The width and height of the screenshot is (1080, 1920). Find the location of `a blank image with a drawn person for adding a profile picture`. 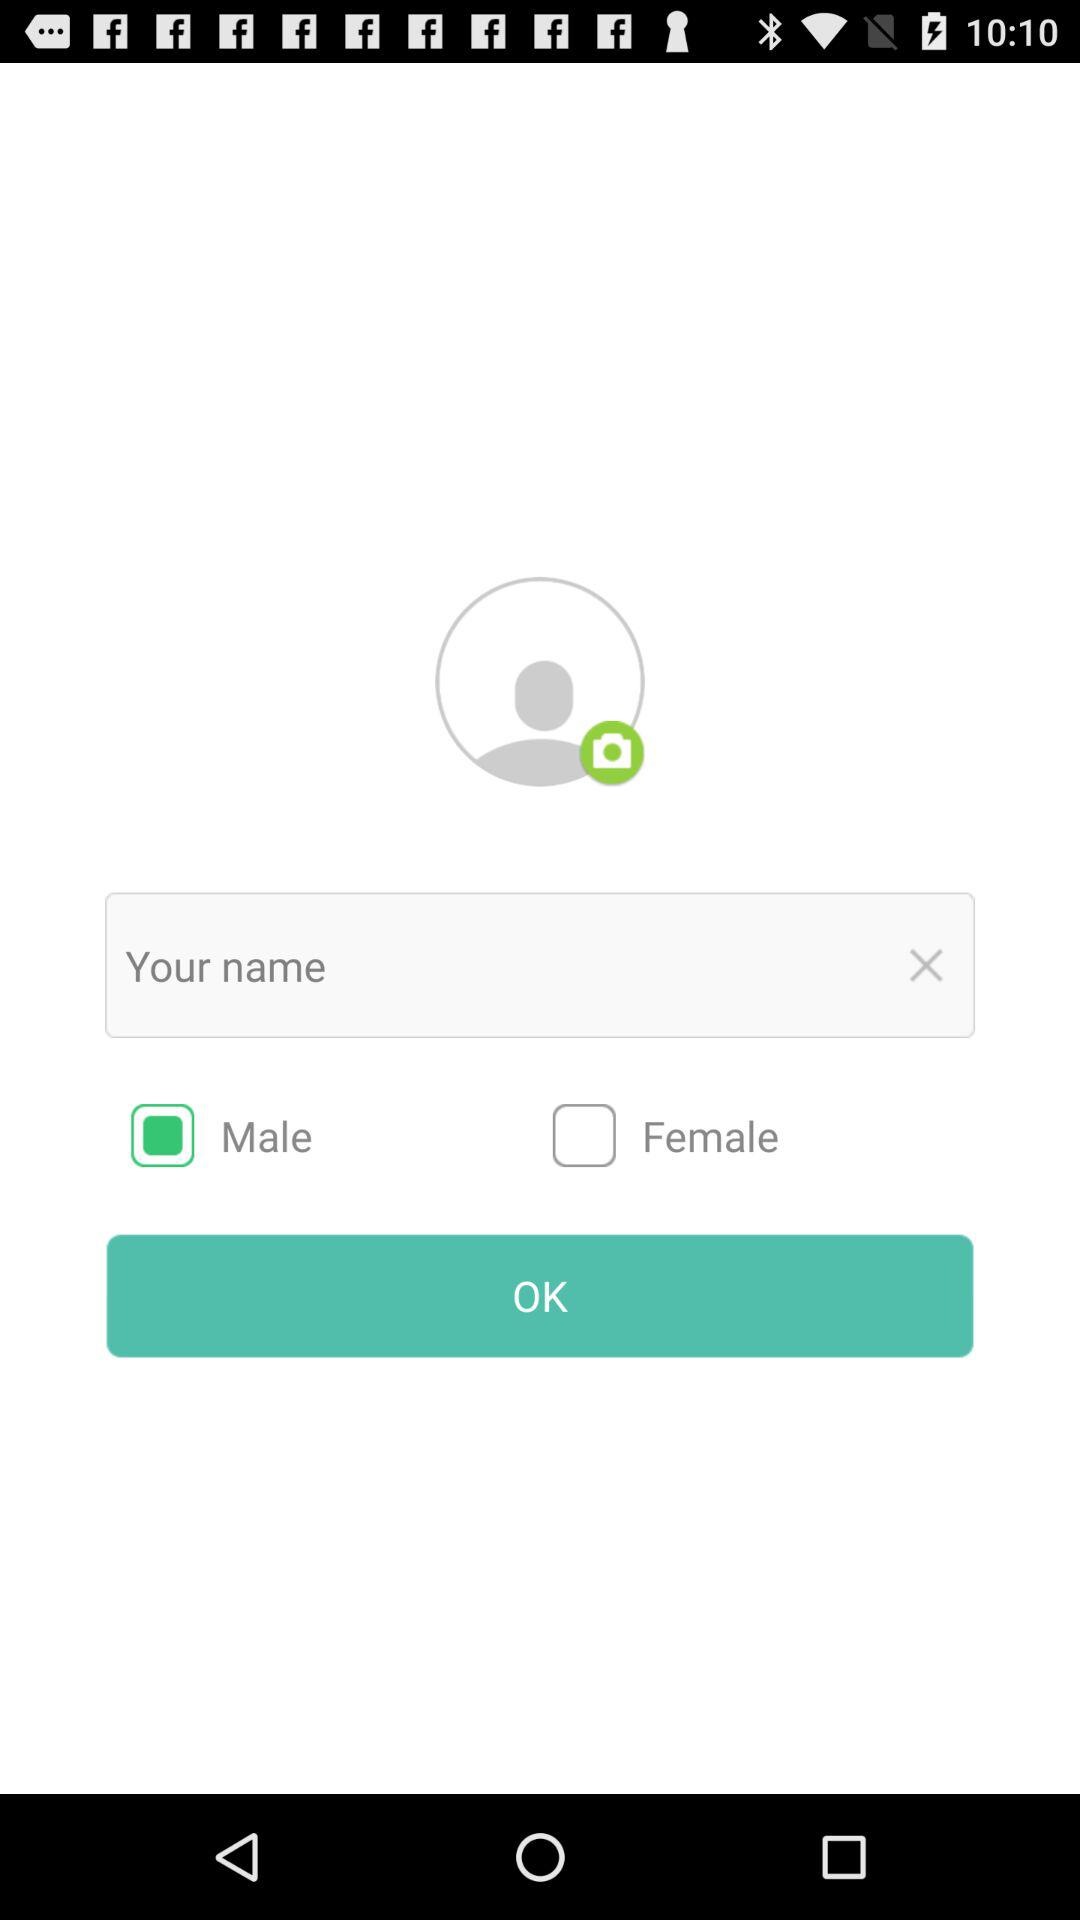

a blank image with a drawn person for adding a profile picture is located at coordinates (540, 681).